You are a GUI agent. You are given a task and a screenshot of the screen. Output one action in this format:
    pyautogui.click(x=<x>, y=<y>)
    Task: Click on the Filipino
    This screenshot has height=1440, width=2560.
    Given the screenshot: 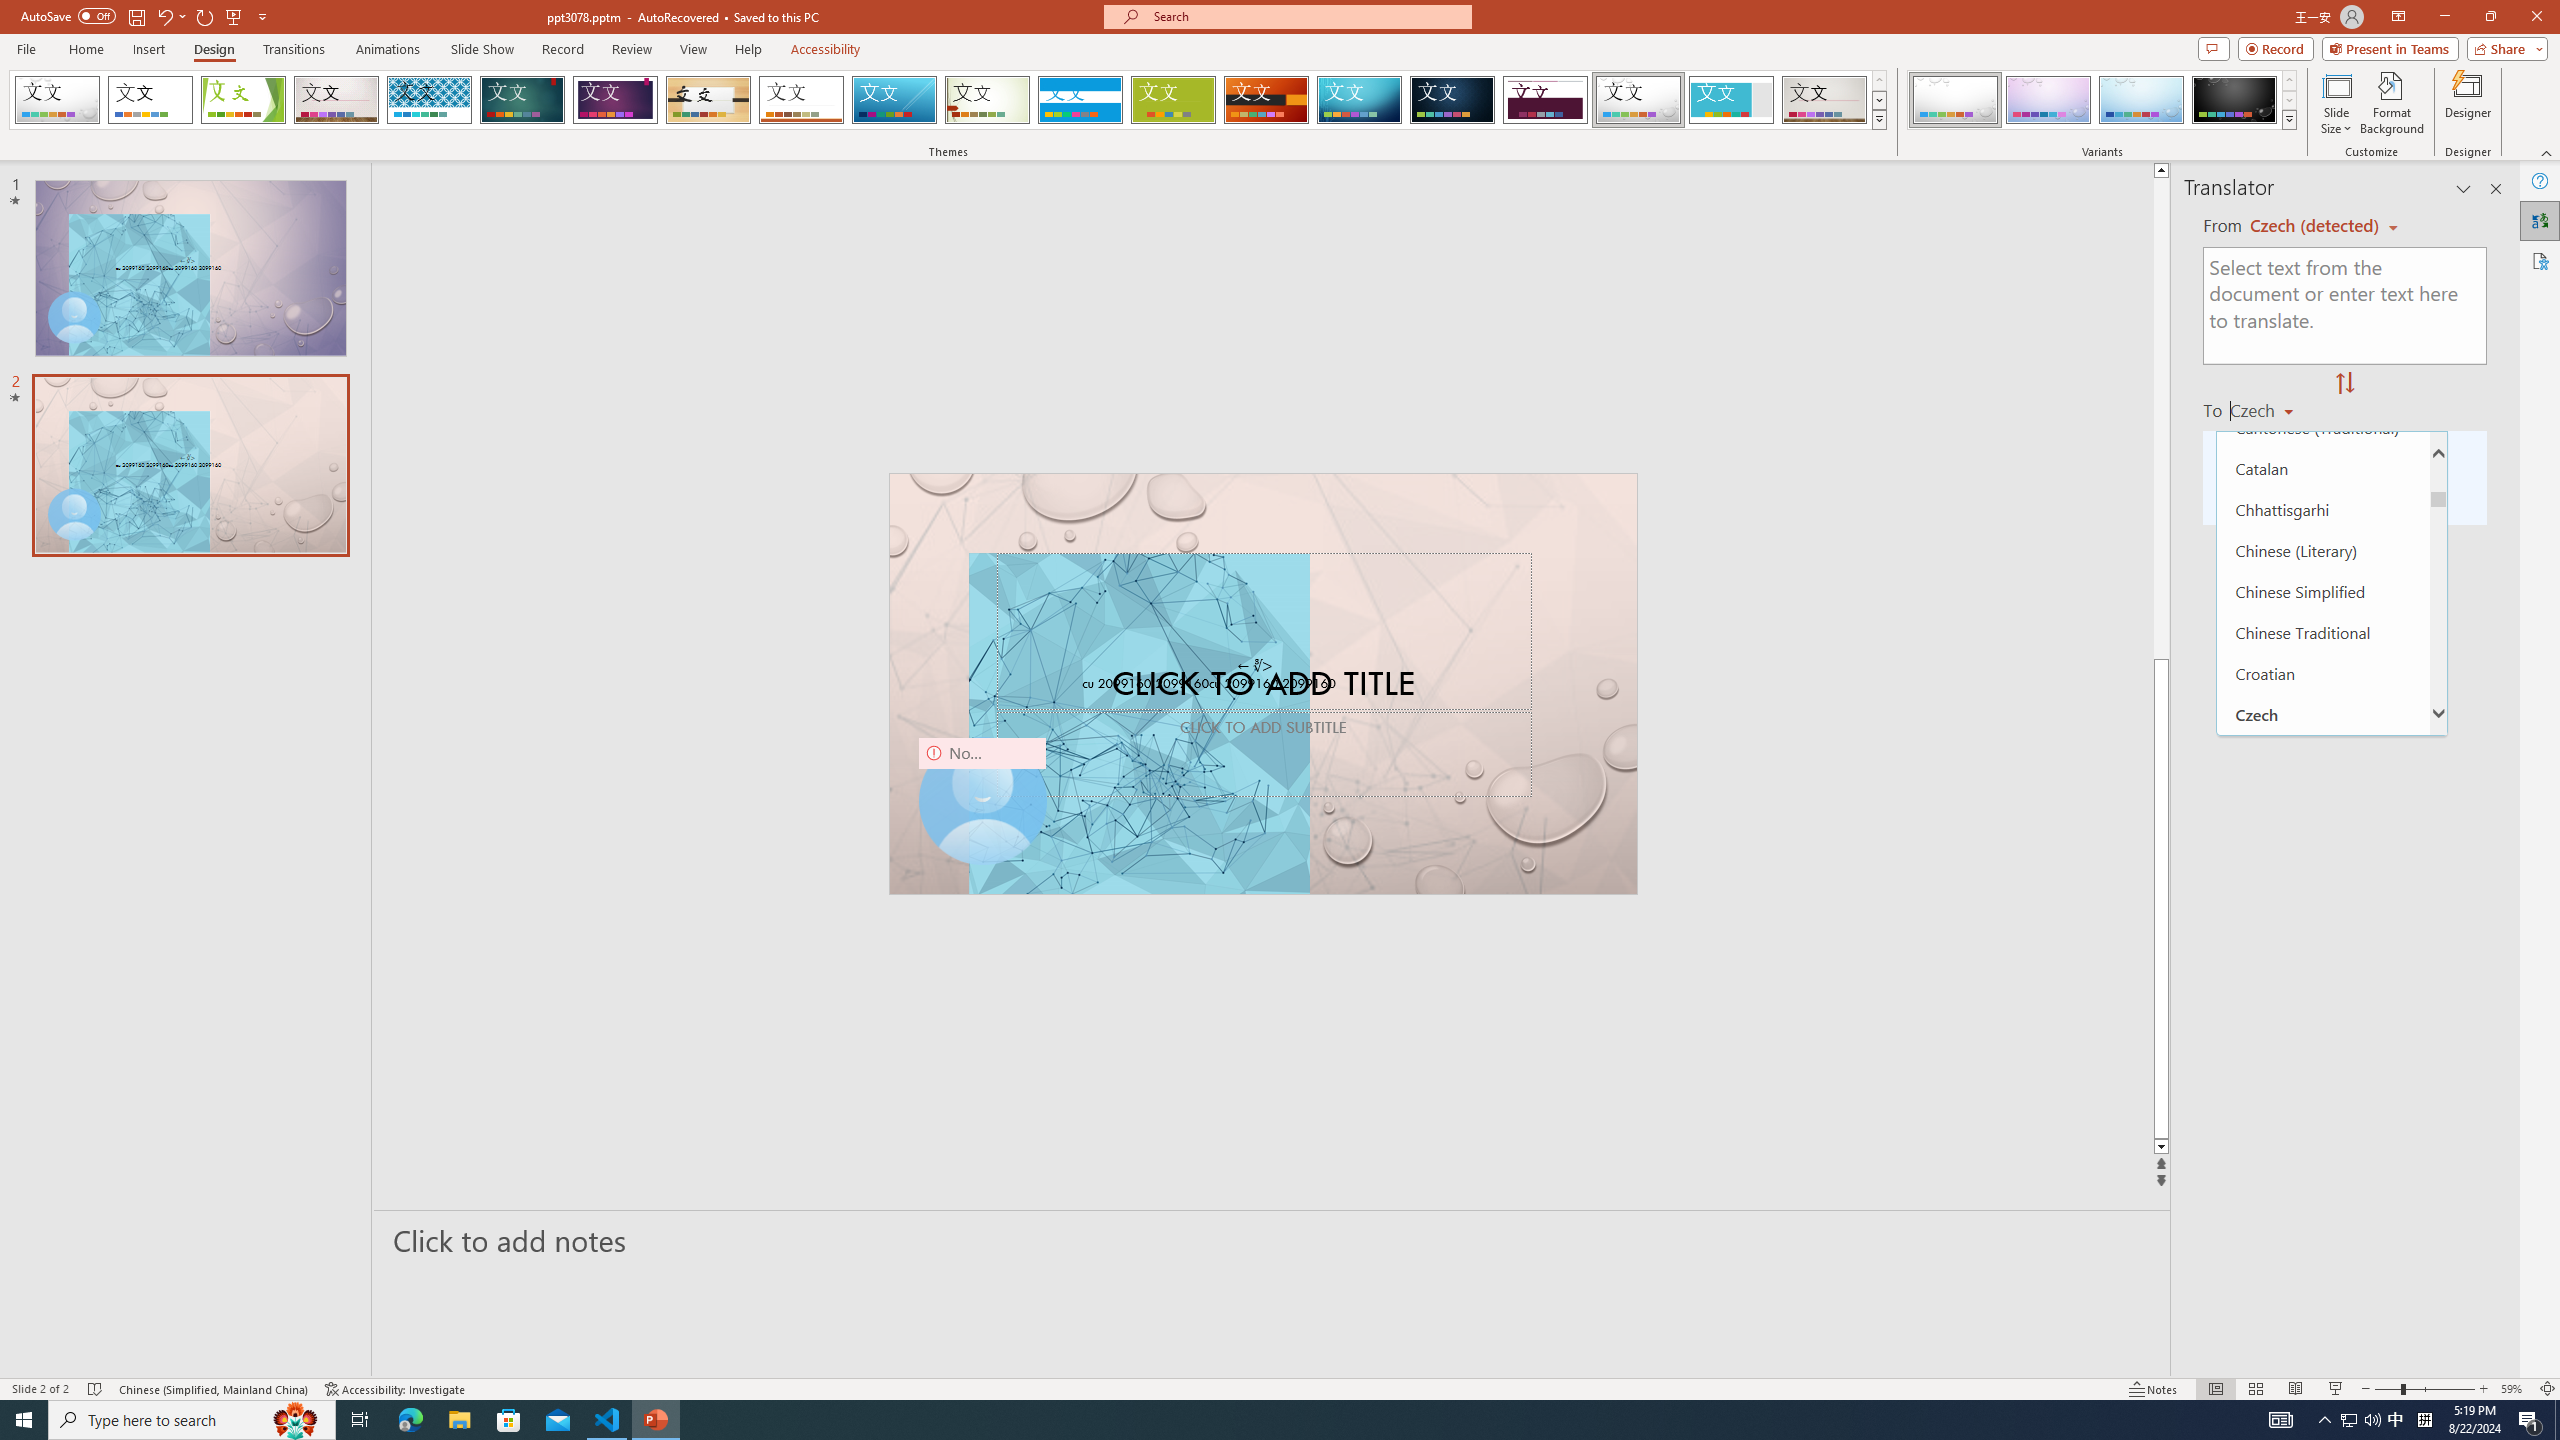 What is the action you would take?
    pyautogui.click(x=2322, y=1123)
    